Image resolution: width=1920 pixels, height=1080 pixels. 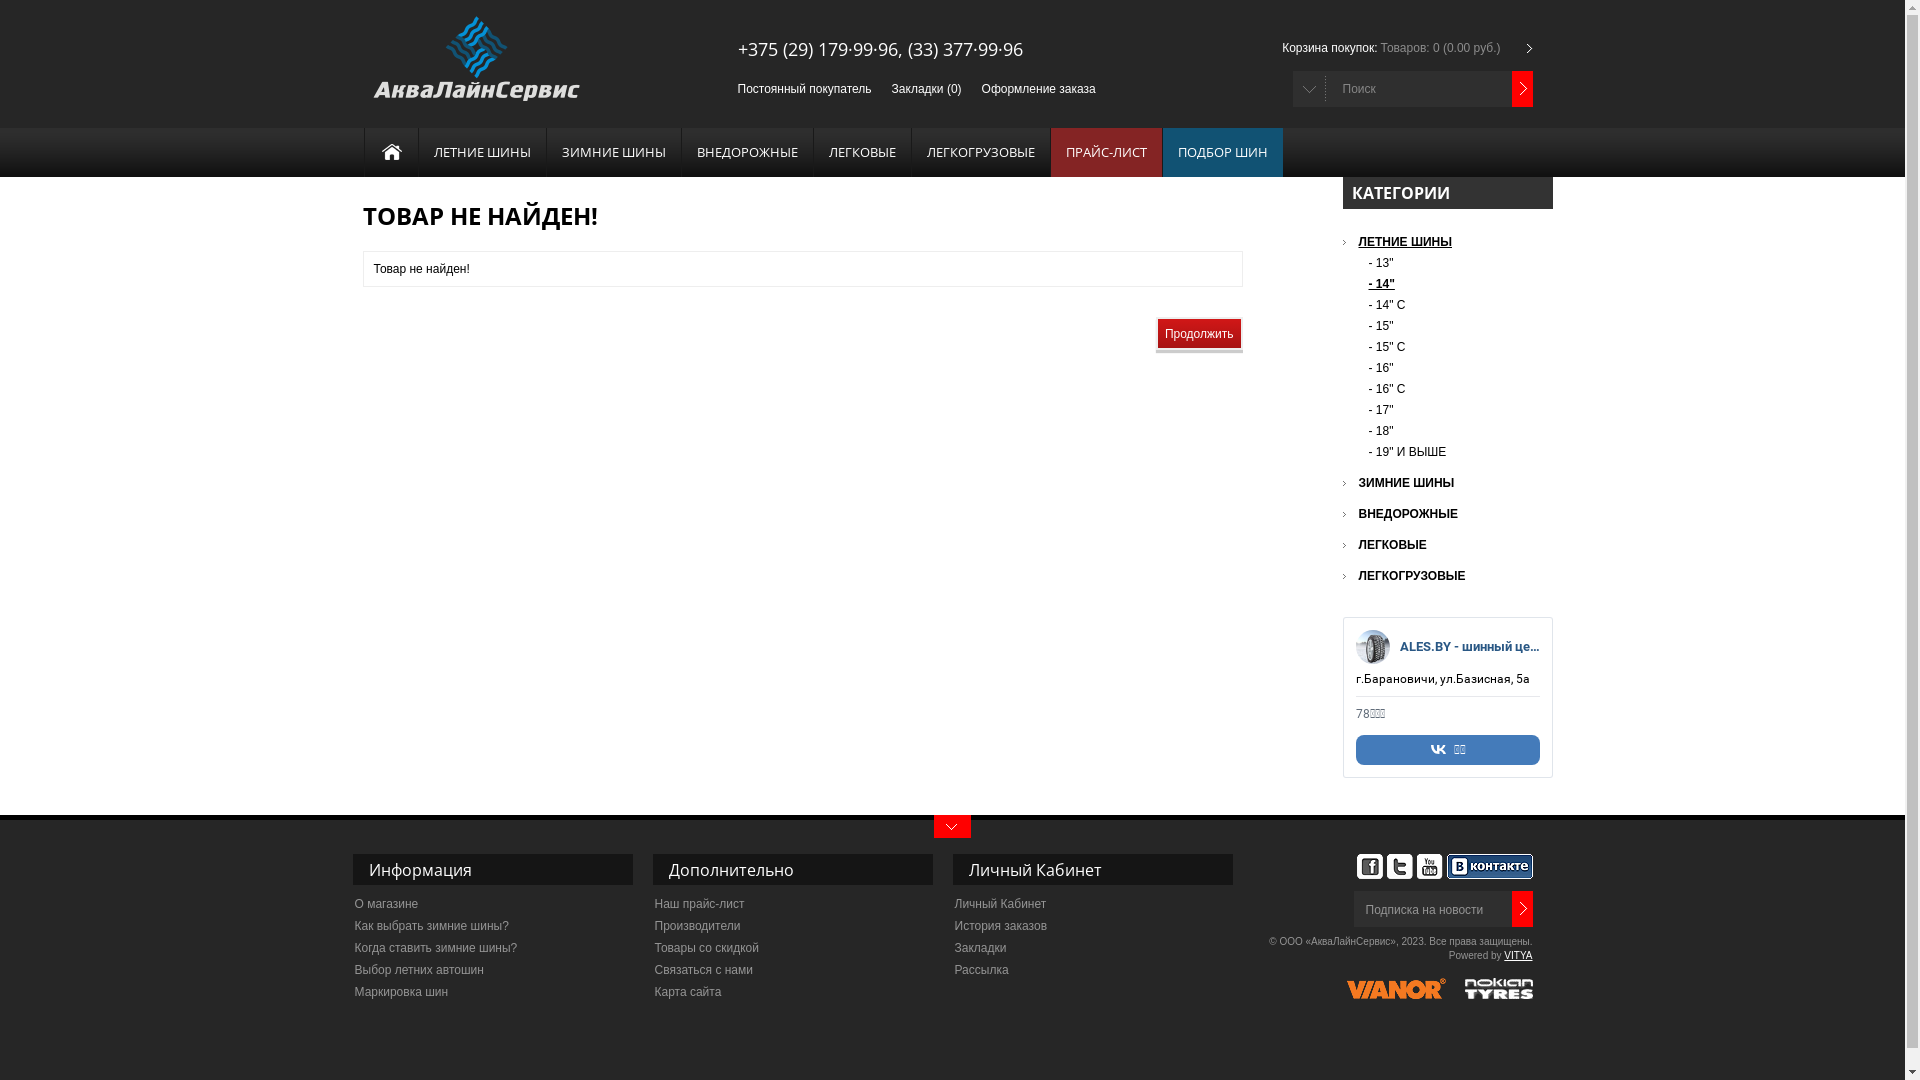 What do you see at coordinates (1454, 305) in the screenshot?
I see `- 14" C` at bounding box center [1454, 305].